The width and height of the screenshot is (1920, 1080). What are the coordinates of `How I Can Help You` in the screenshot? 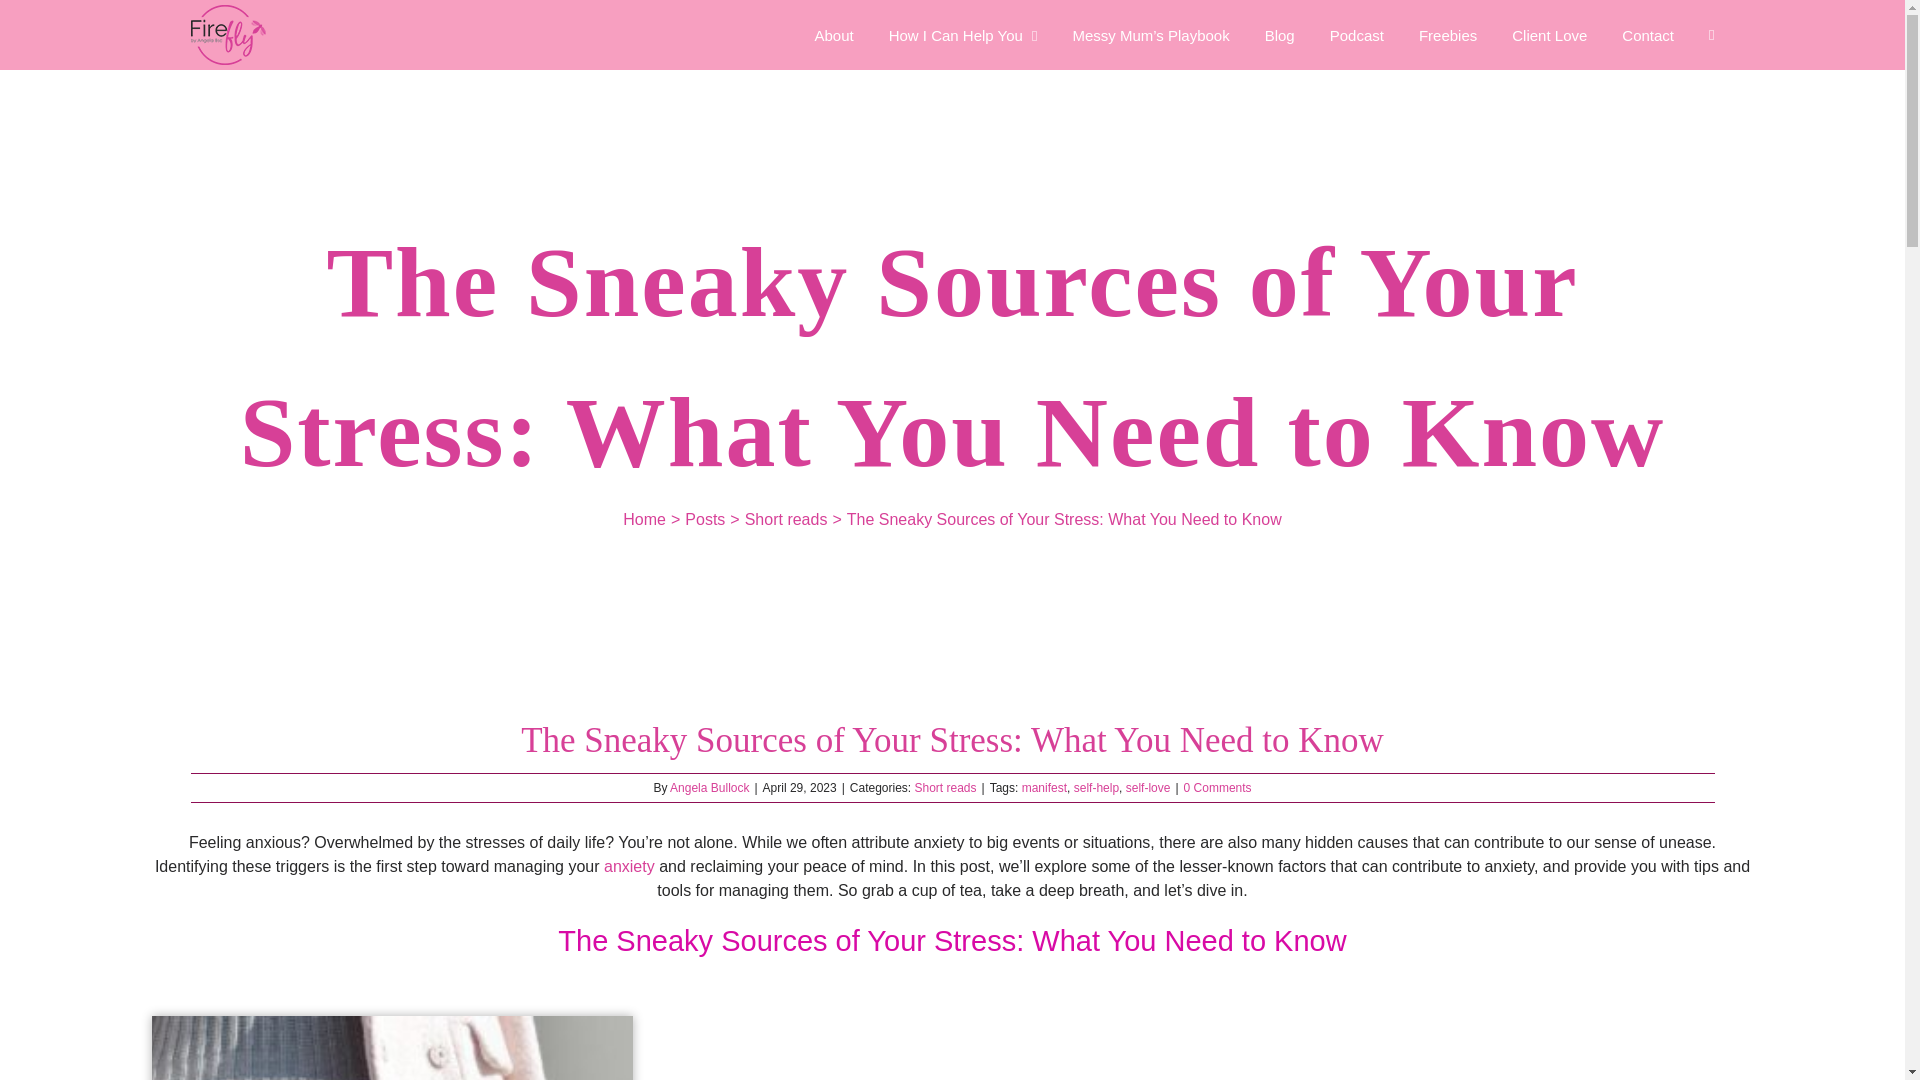 It's located at (963, 35).